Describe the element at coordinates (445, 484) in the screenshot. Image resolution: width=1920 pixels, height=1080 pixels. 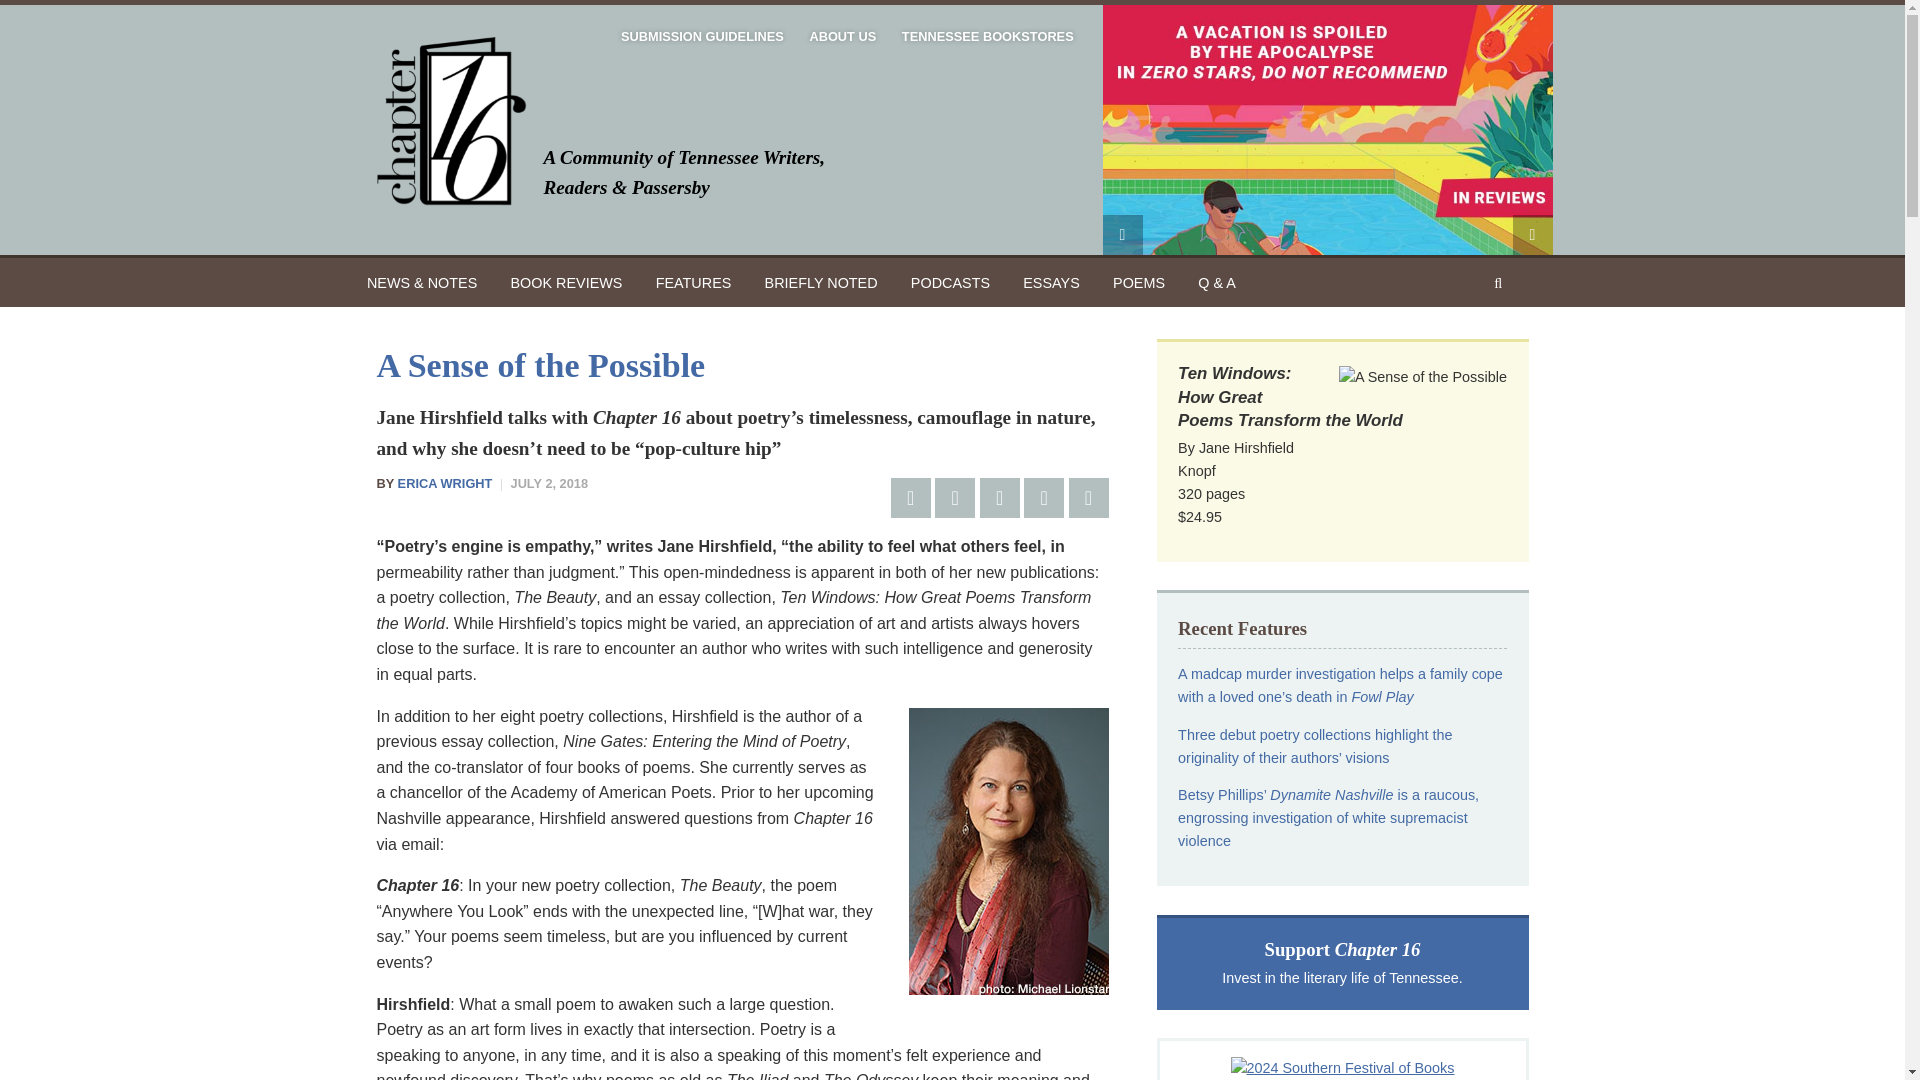
I see `ERICA WRIGHT` at that location.